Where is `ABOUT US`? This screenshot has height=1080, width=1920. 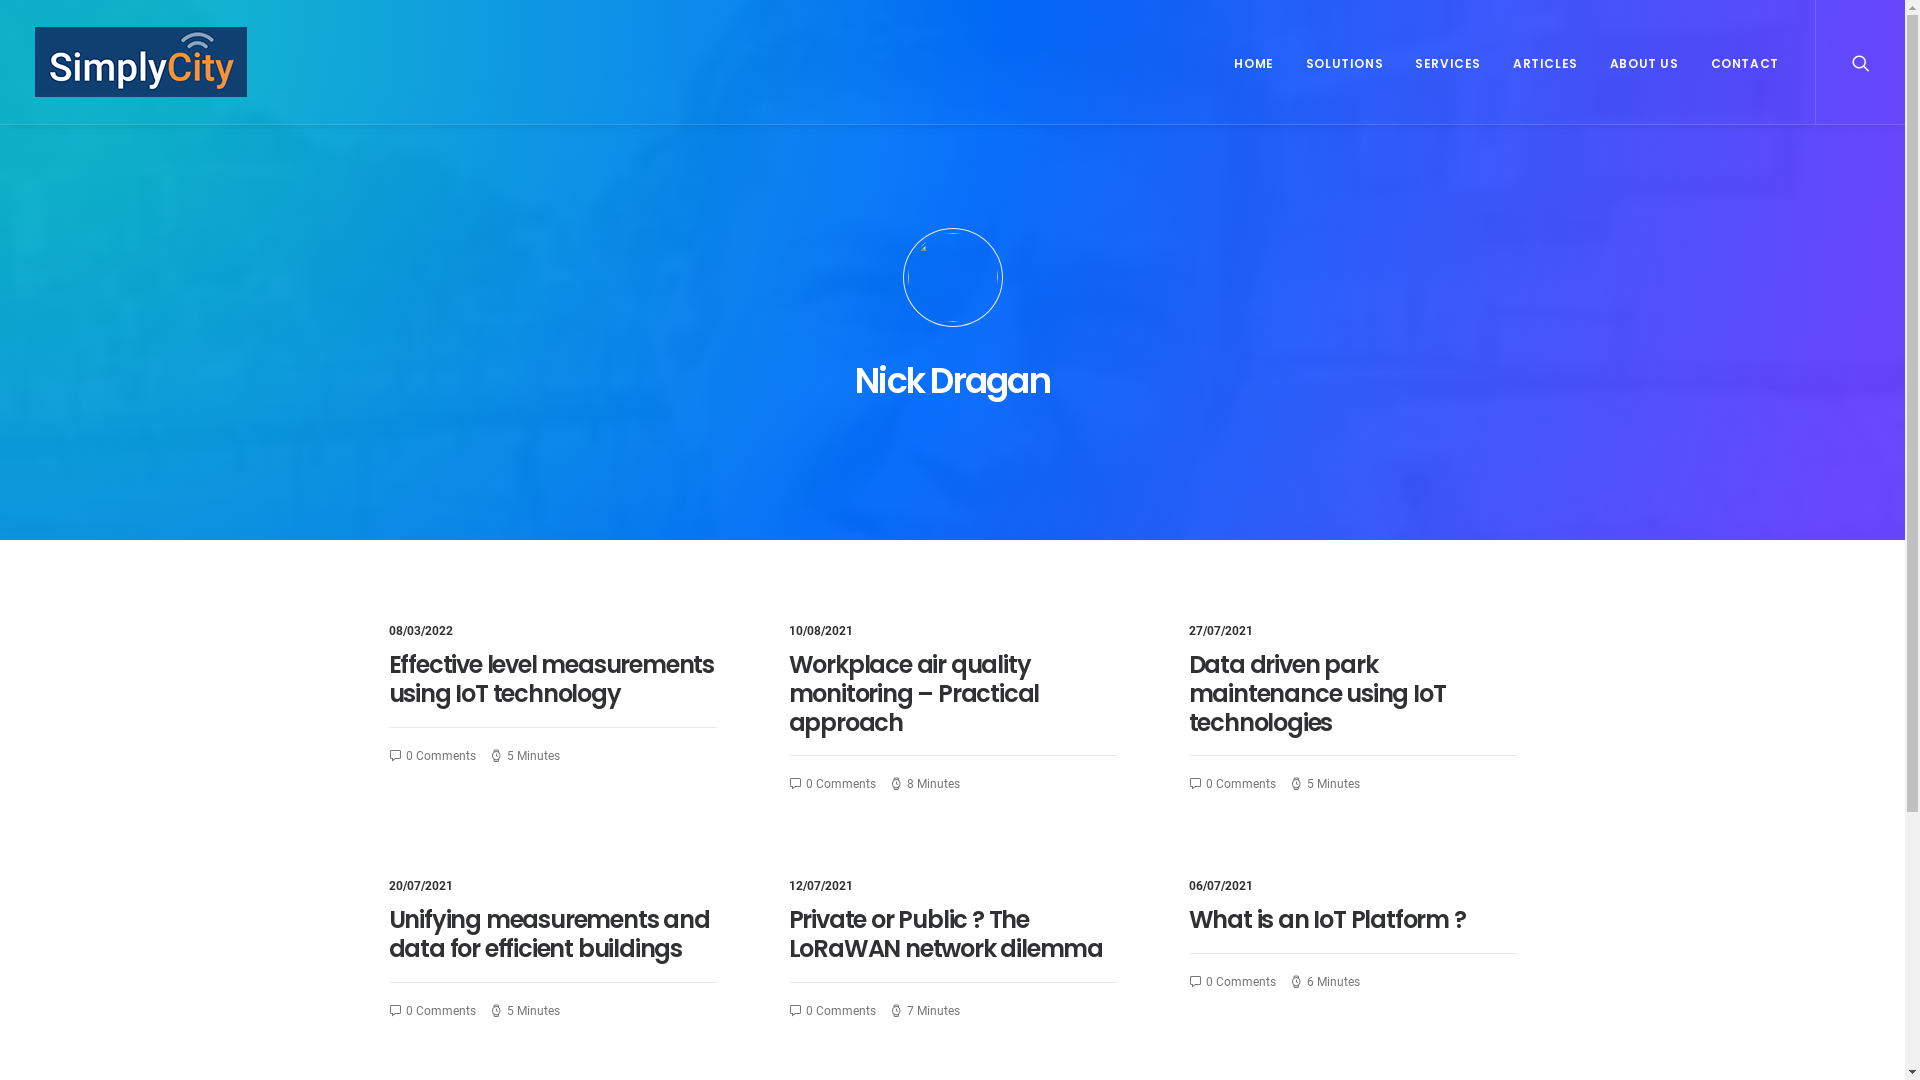 ABOUT US is located at coordinates (1644, 62).